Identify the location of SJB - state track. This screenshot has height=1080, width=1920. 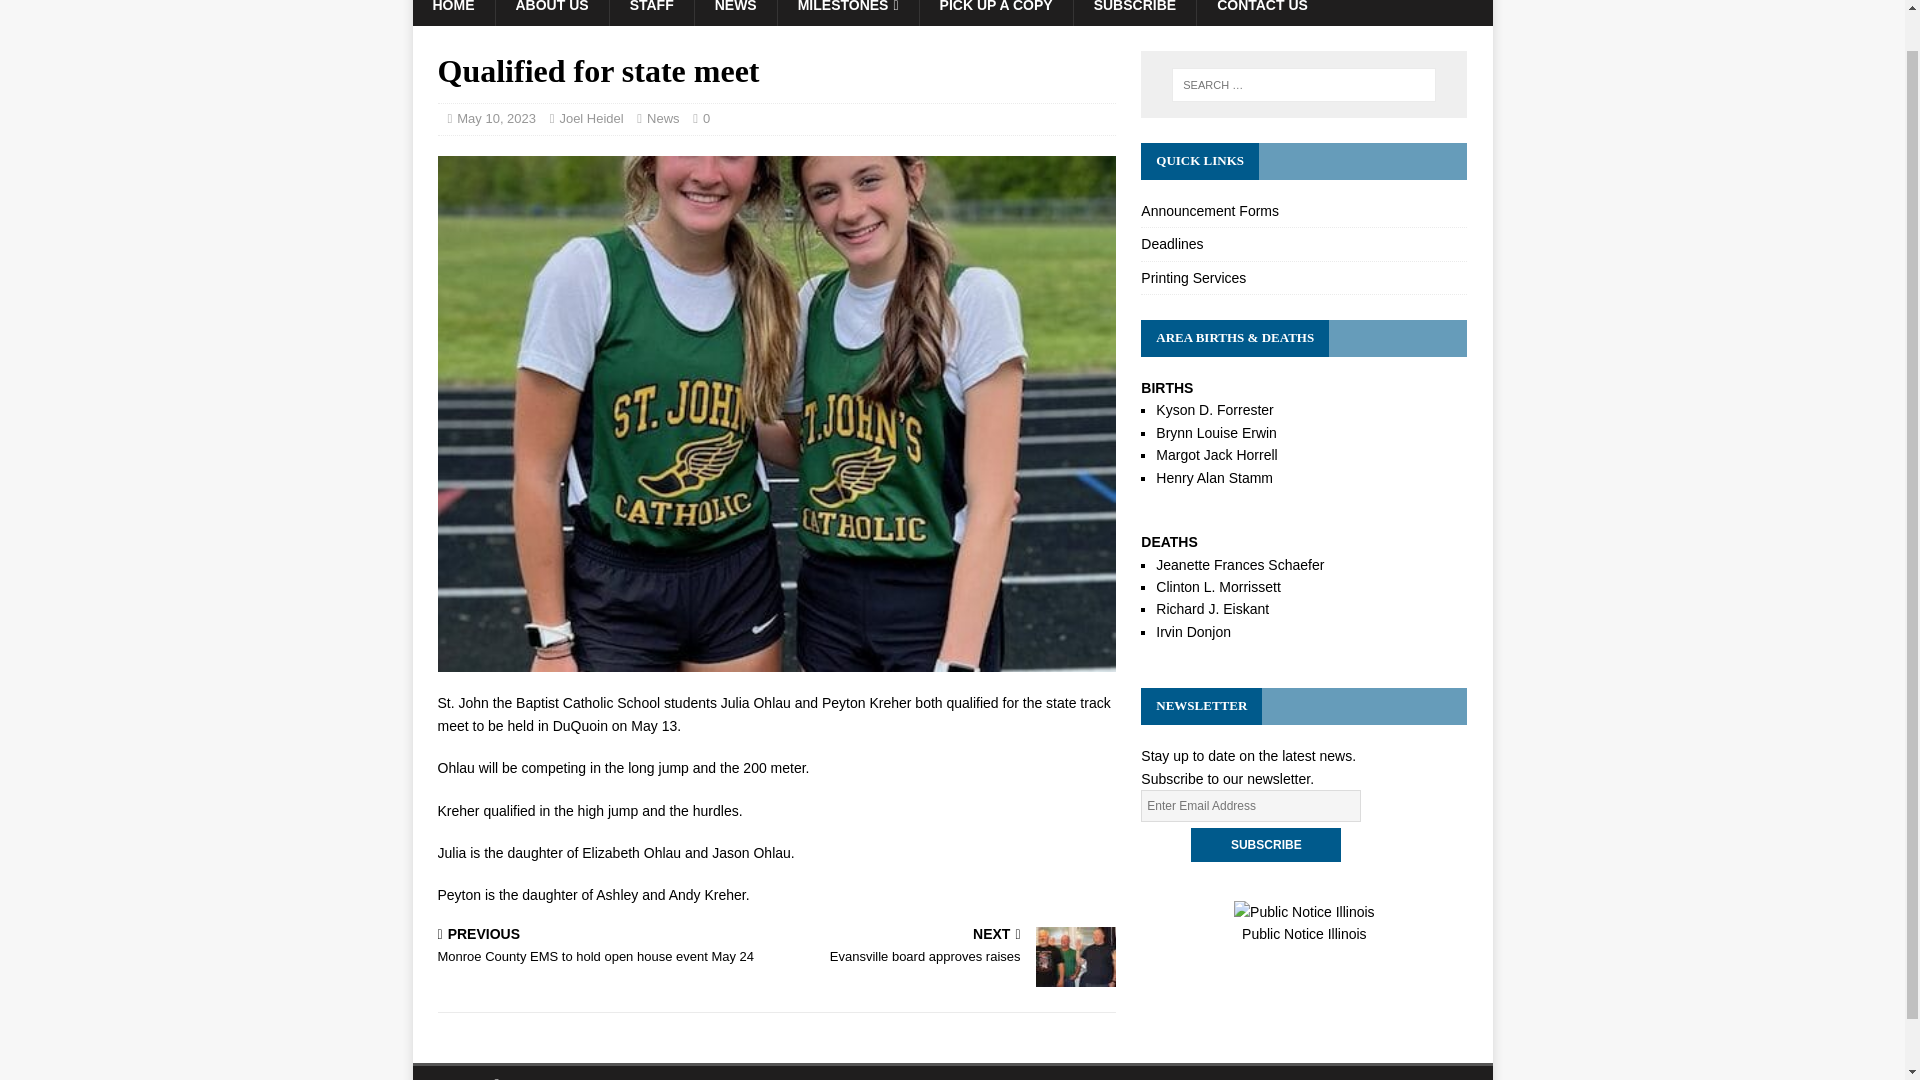
(1303, 278).